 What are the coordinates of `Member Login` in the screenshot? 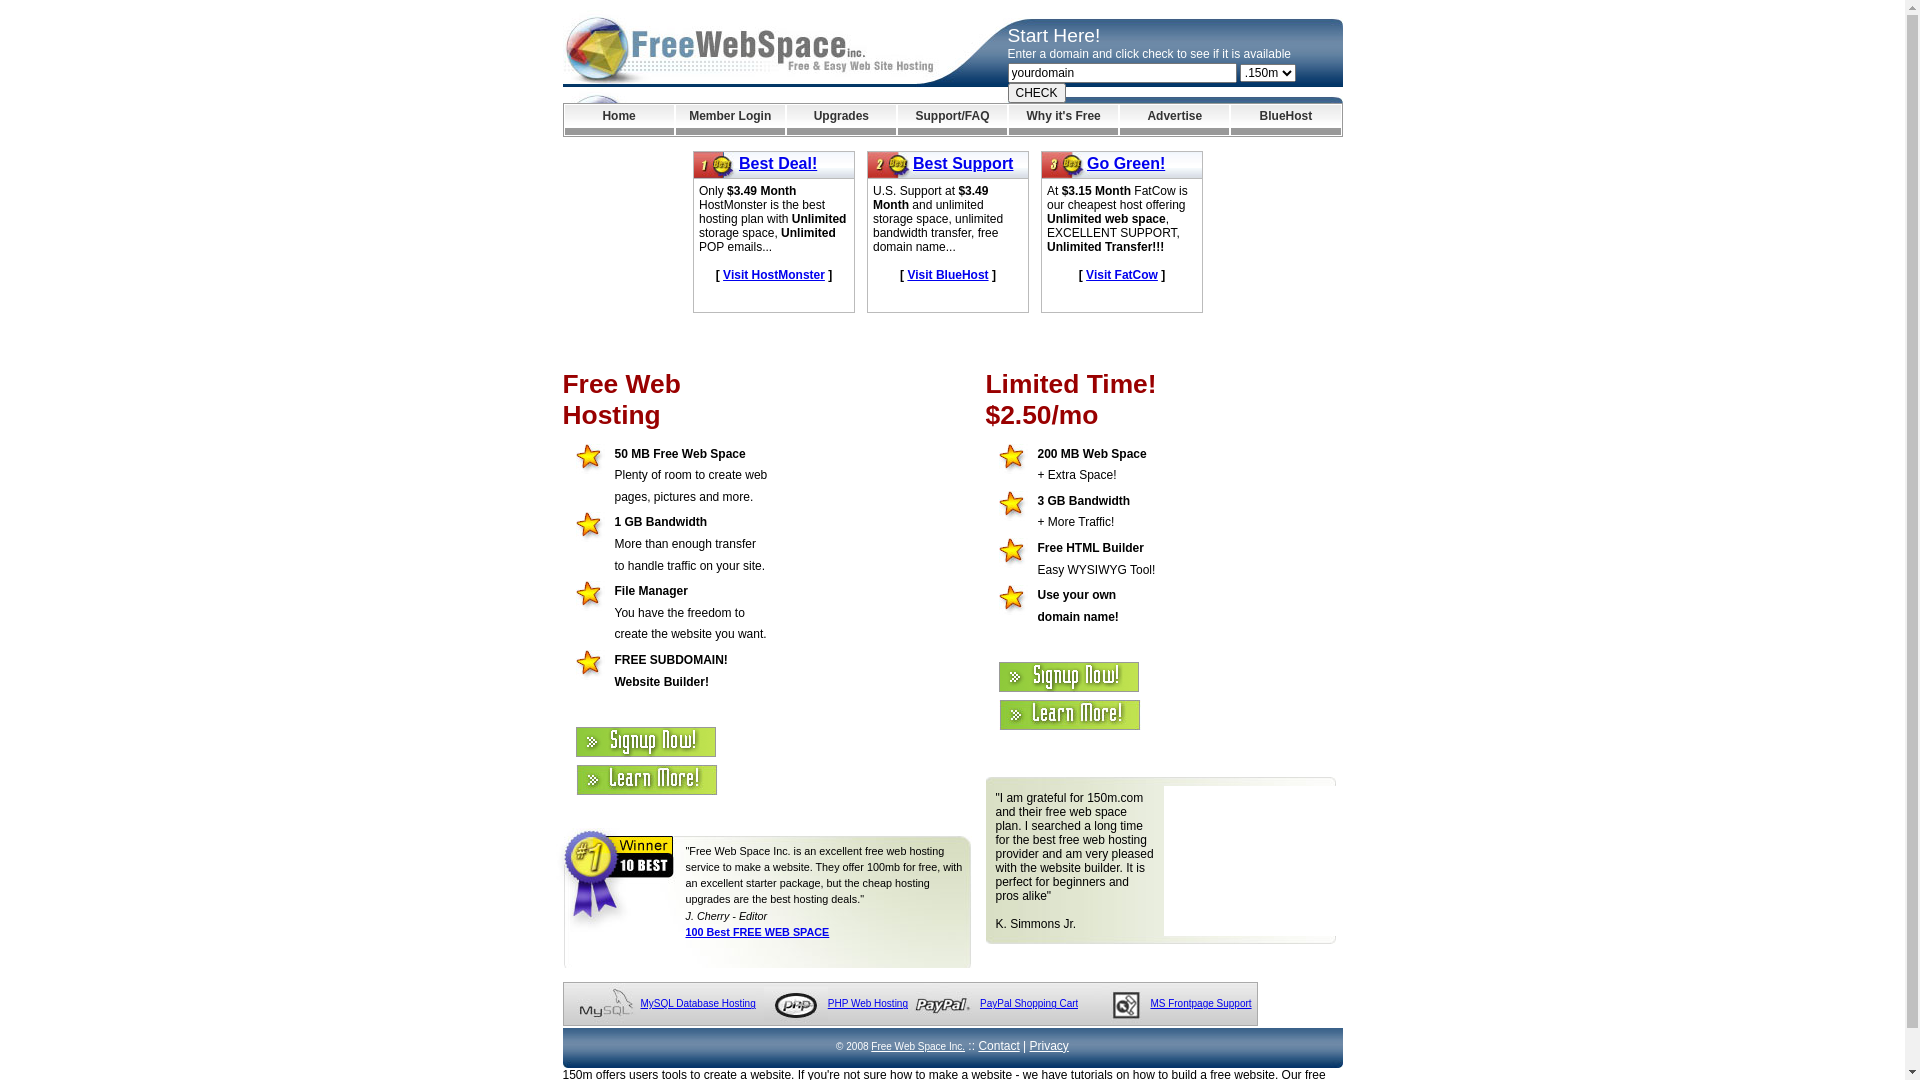 It's located at (730, 120).